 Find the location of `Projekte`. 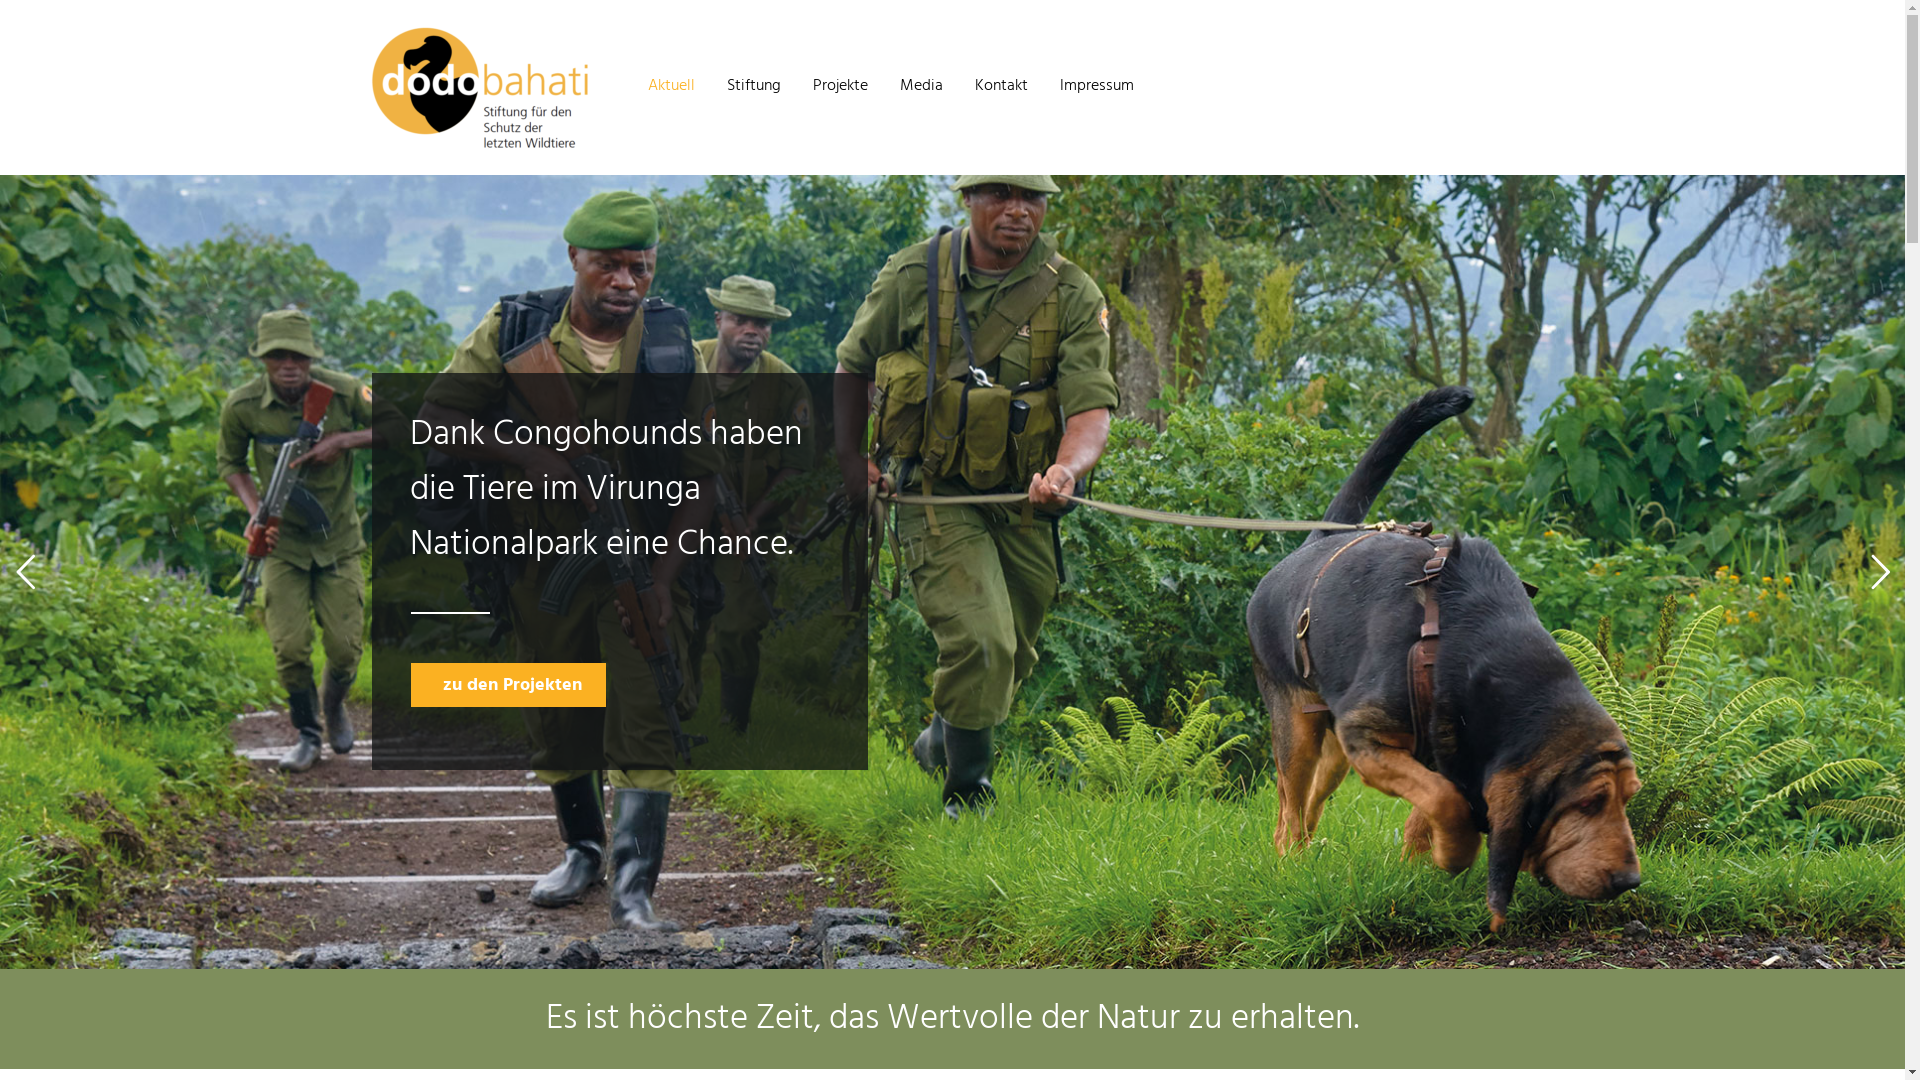

Projekte is located at coordinates (840, 88).